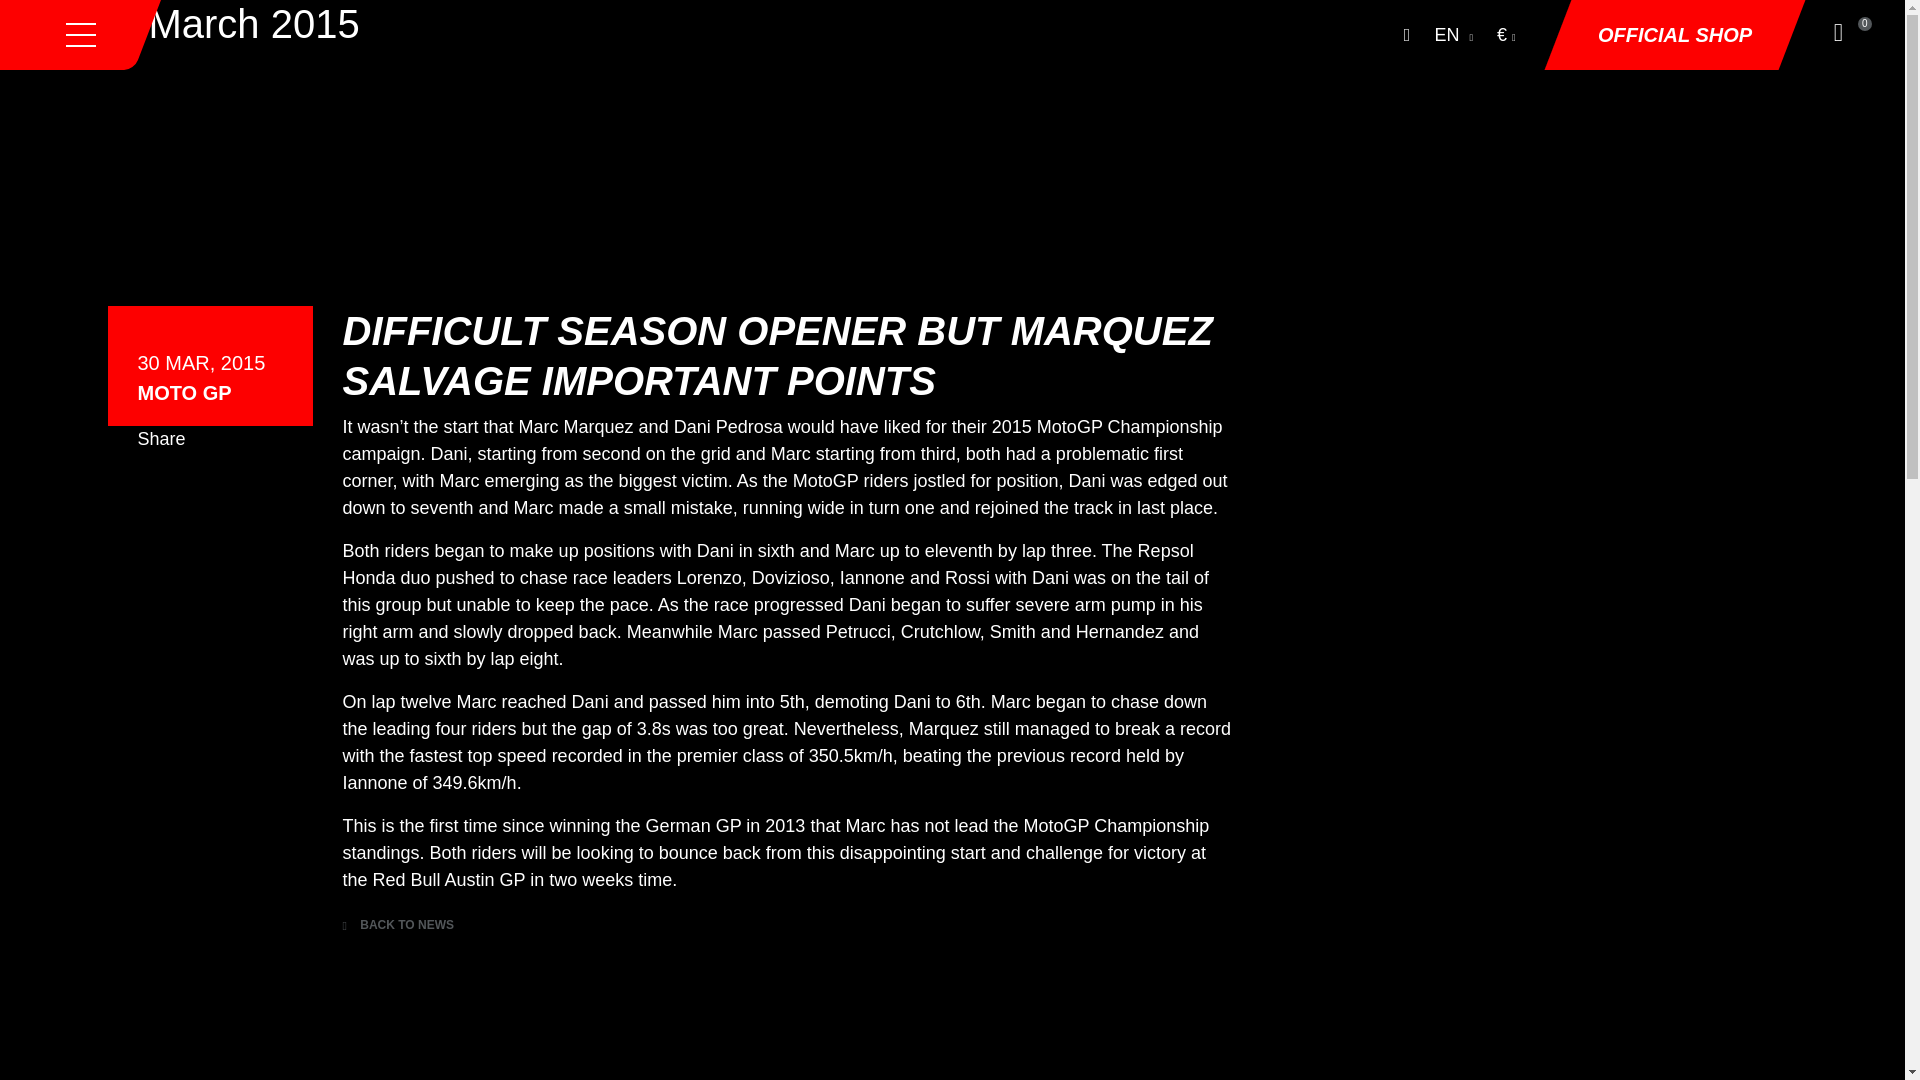 The width and height of the screenshot is (1920, 1080). What do you see at coordinates (236, 496) in the screenshot?
I see `Share on WhatsApp` at bounding box center [236, 496].